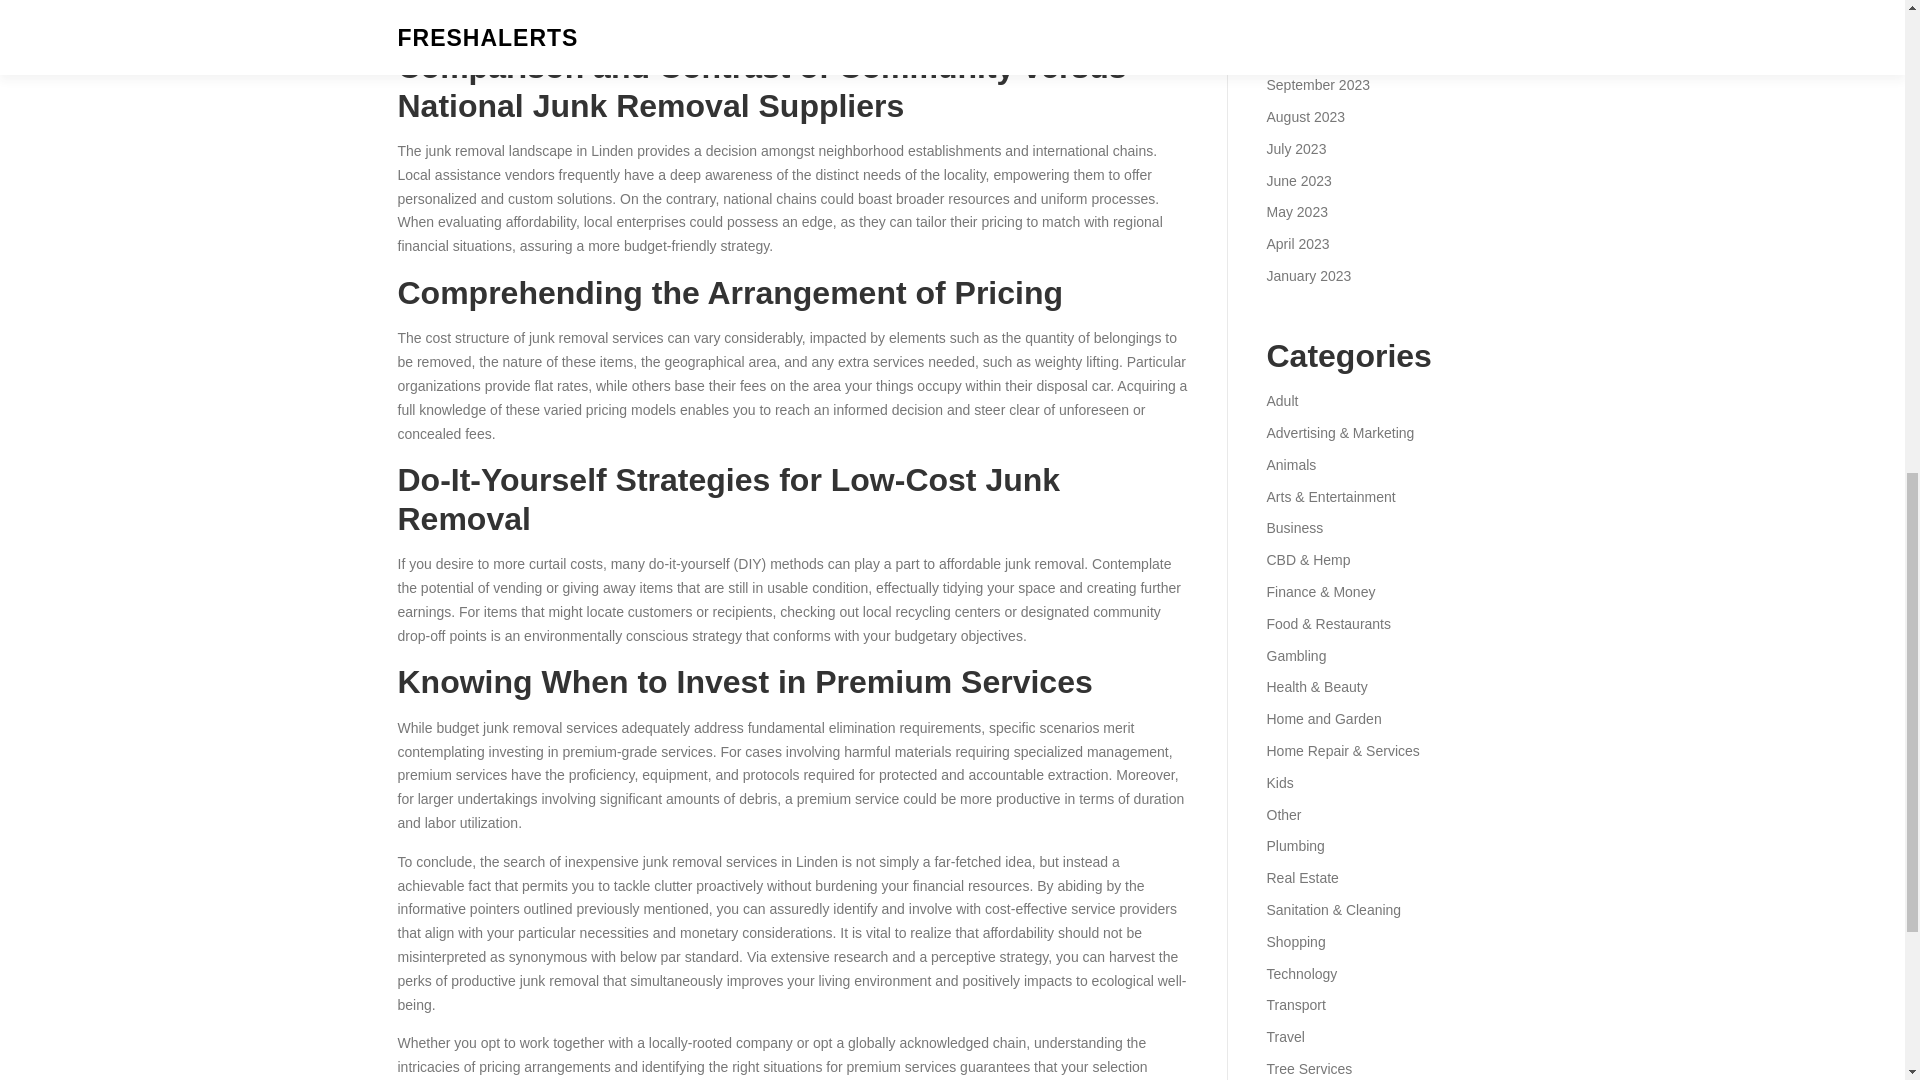 The image size is (1920, 1080). I want to click on June 2023, so click(1298, 180).